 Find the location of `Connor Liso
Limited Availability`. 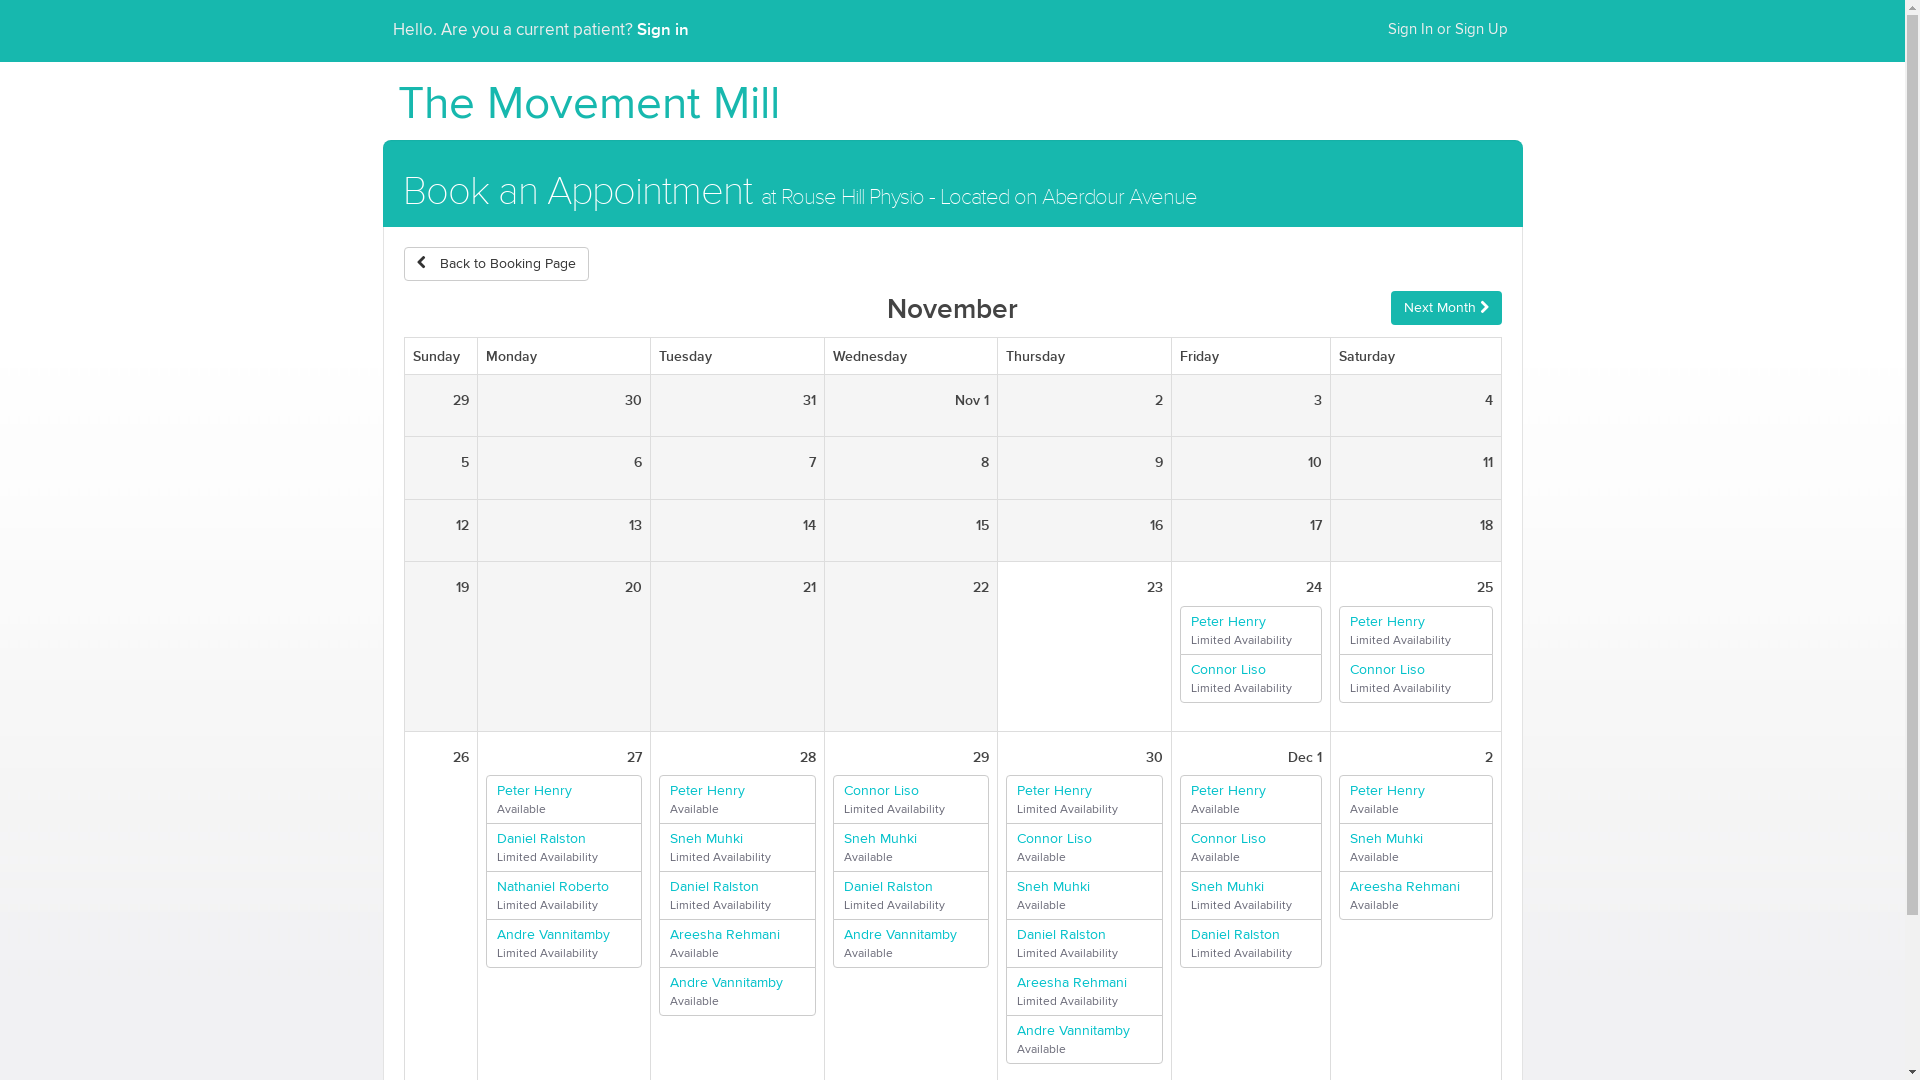

Connor Liso
Limited Availability is located at coordinates (1416, 678).